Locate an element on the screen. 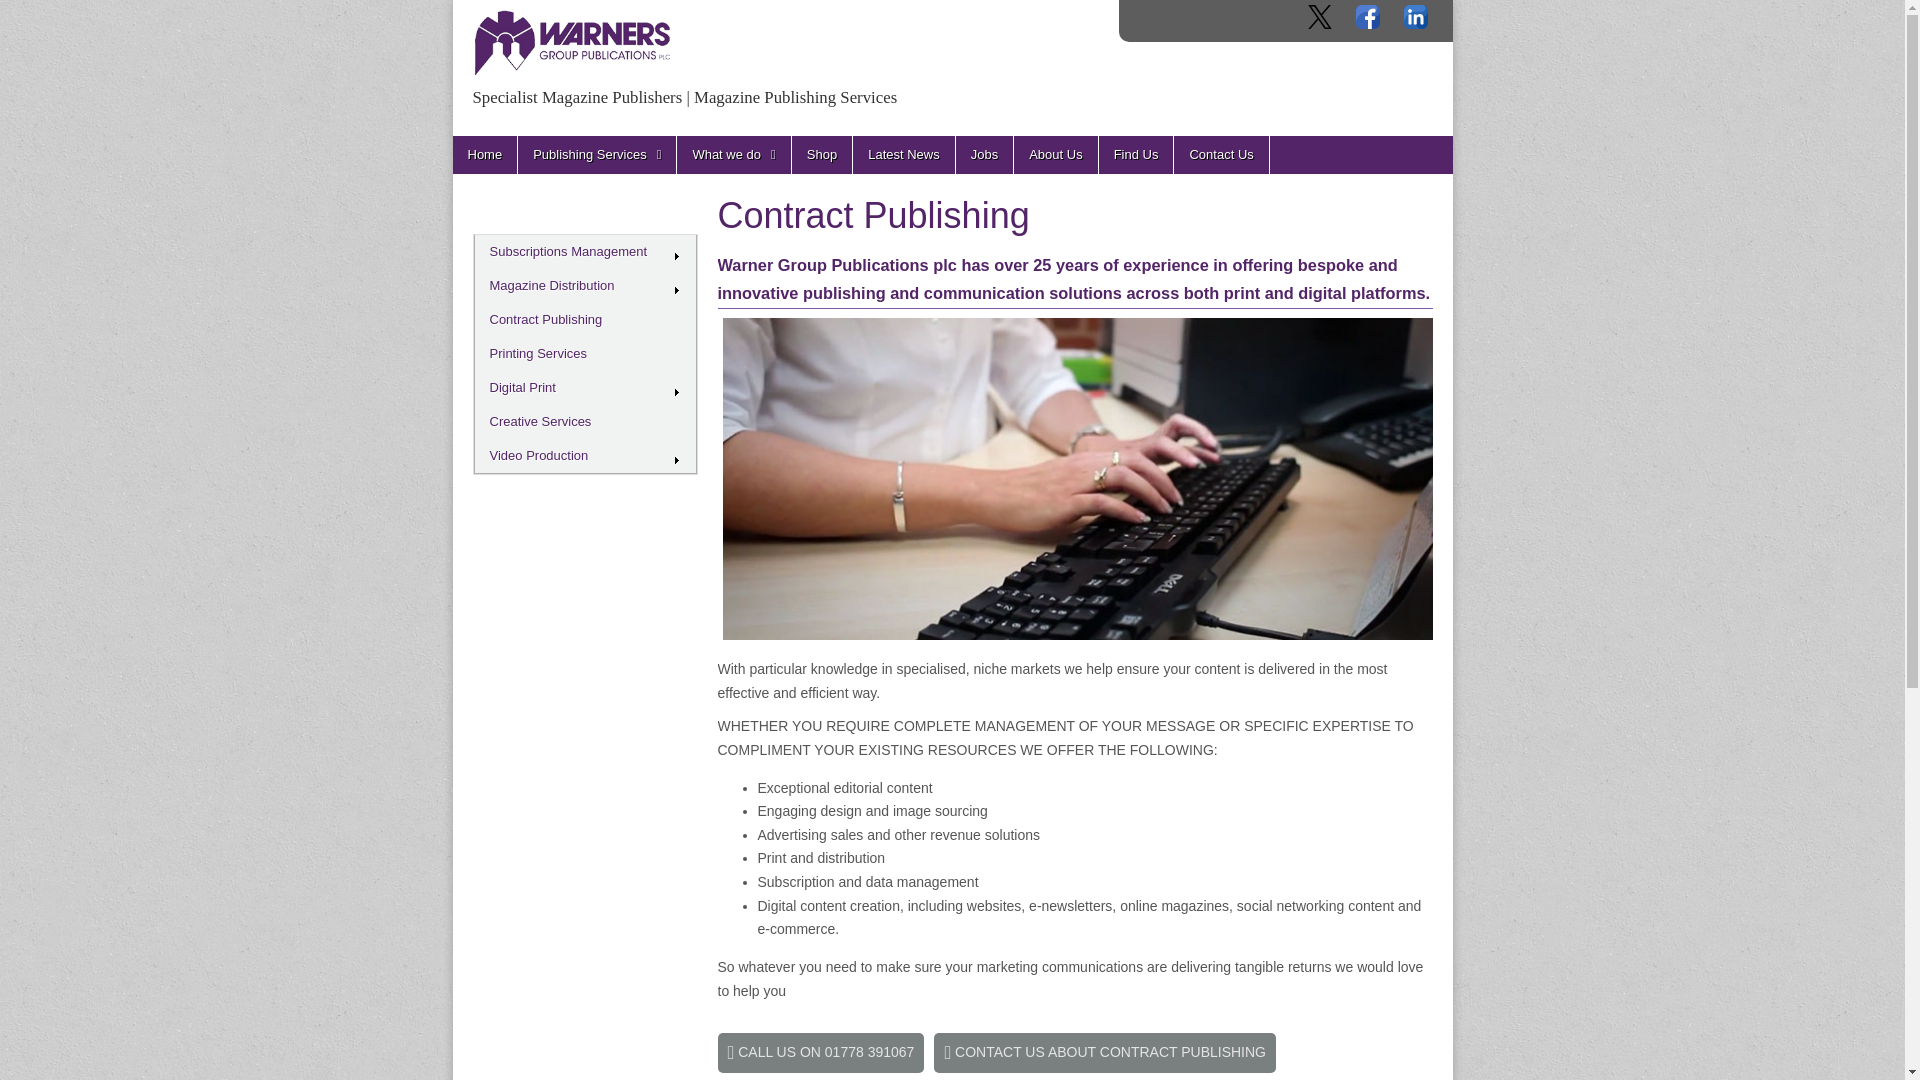 Image resolution: width=1920 pixels, height=1080 pixels. What we do is located at coordinates (733, 154).